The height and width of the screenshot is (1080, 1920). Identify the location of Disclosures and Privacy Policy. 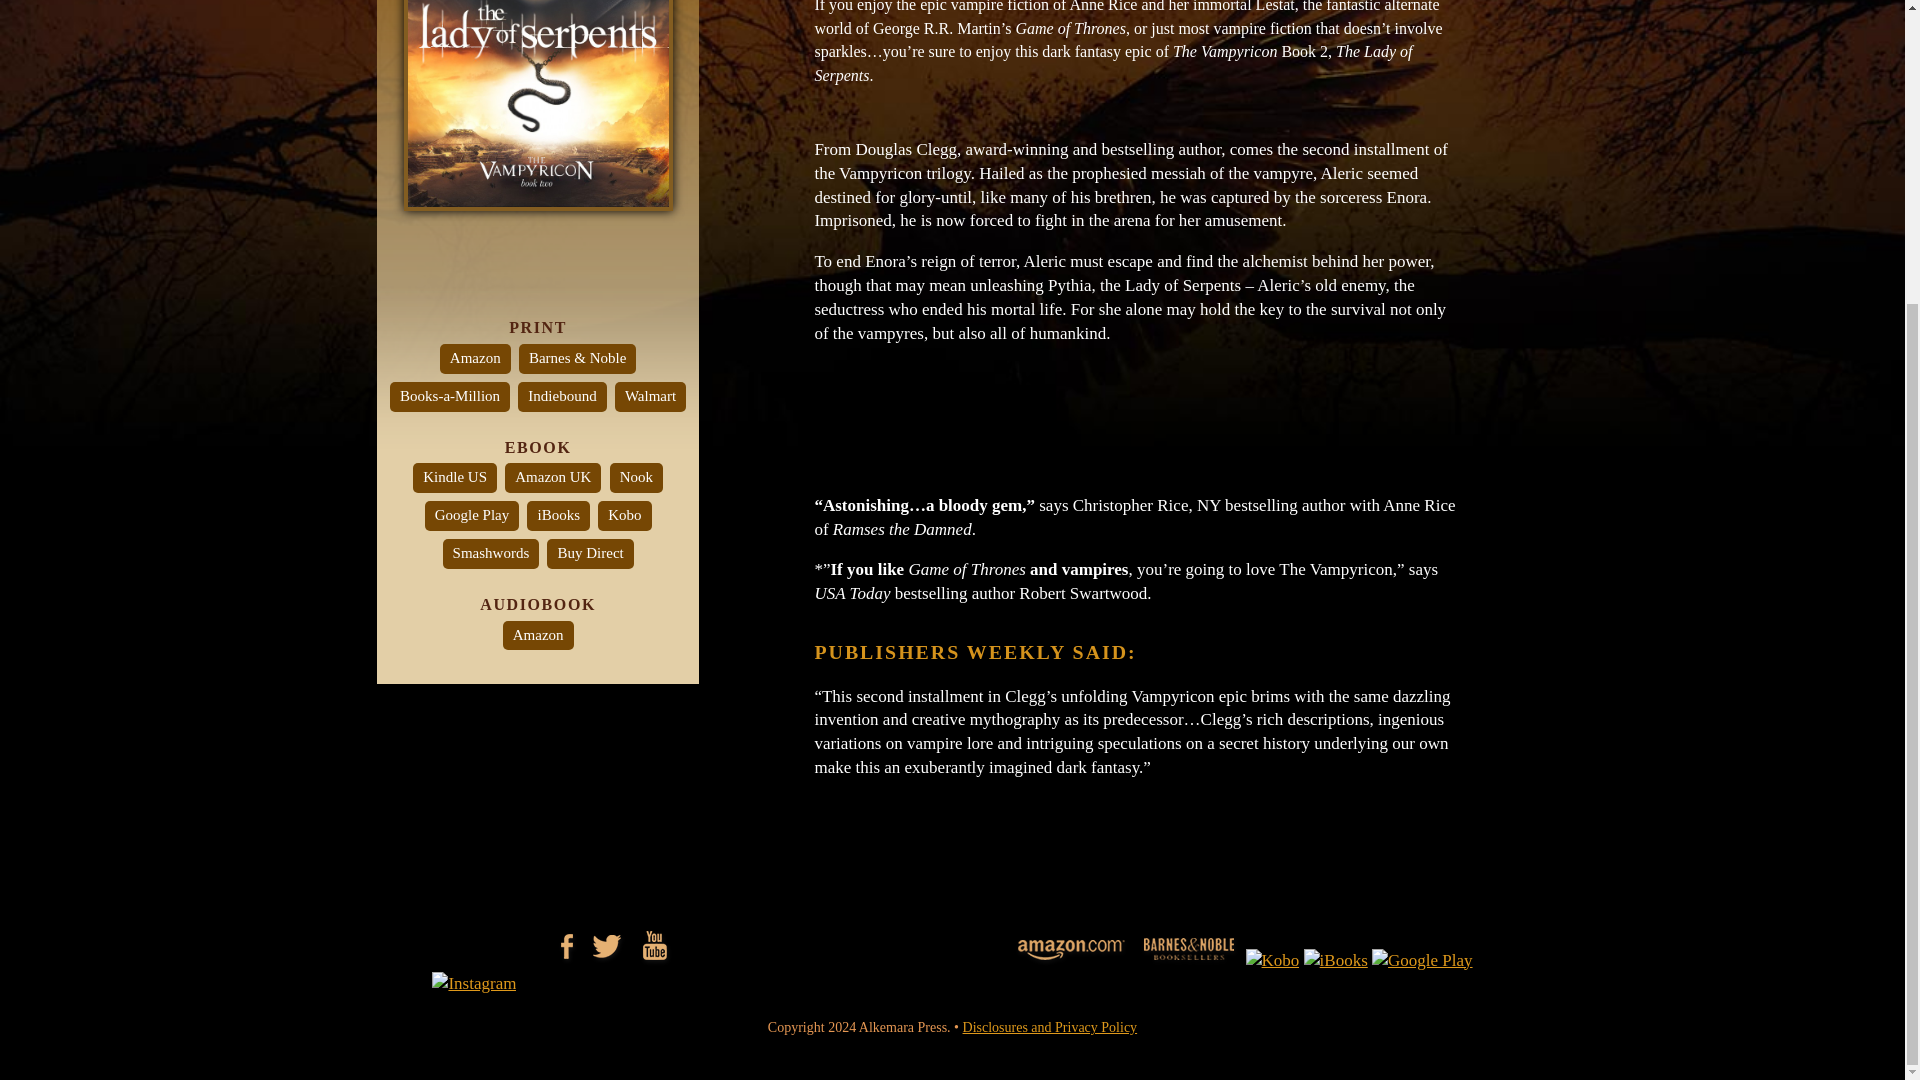
(1050, 1026).